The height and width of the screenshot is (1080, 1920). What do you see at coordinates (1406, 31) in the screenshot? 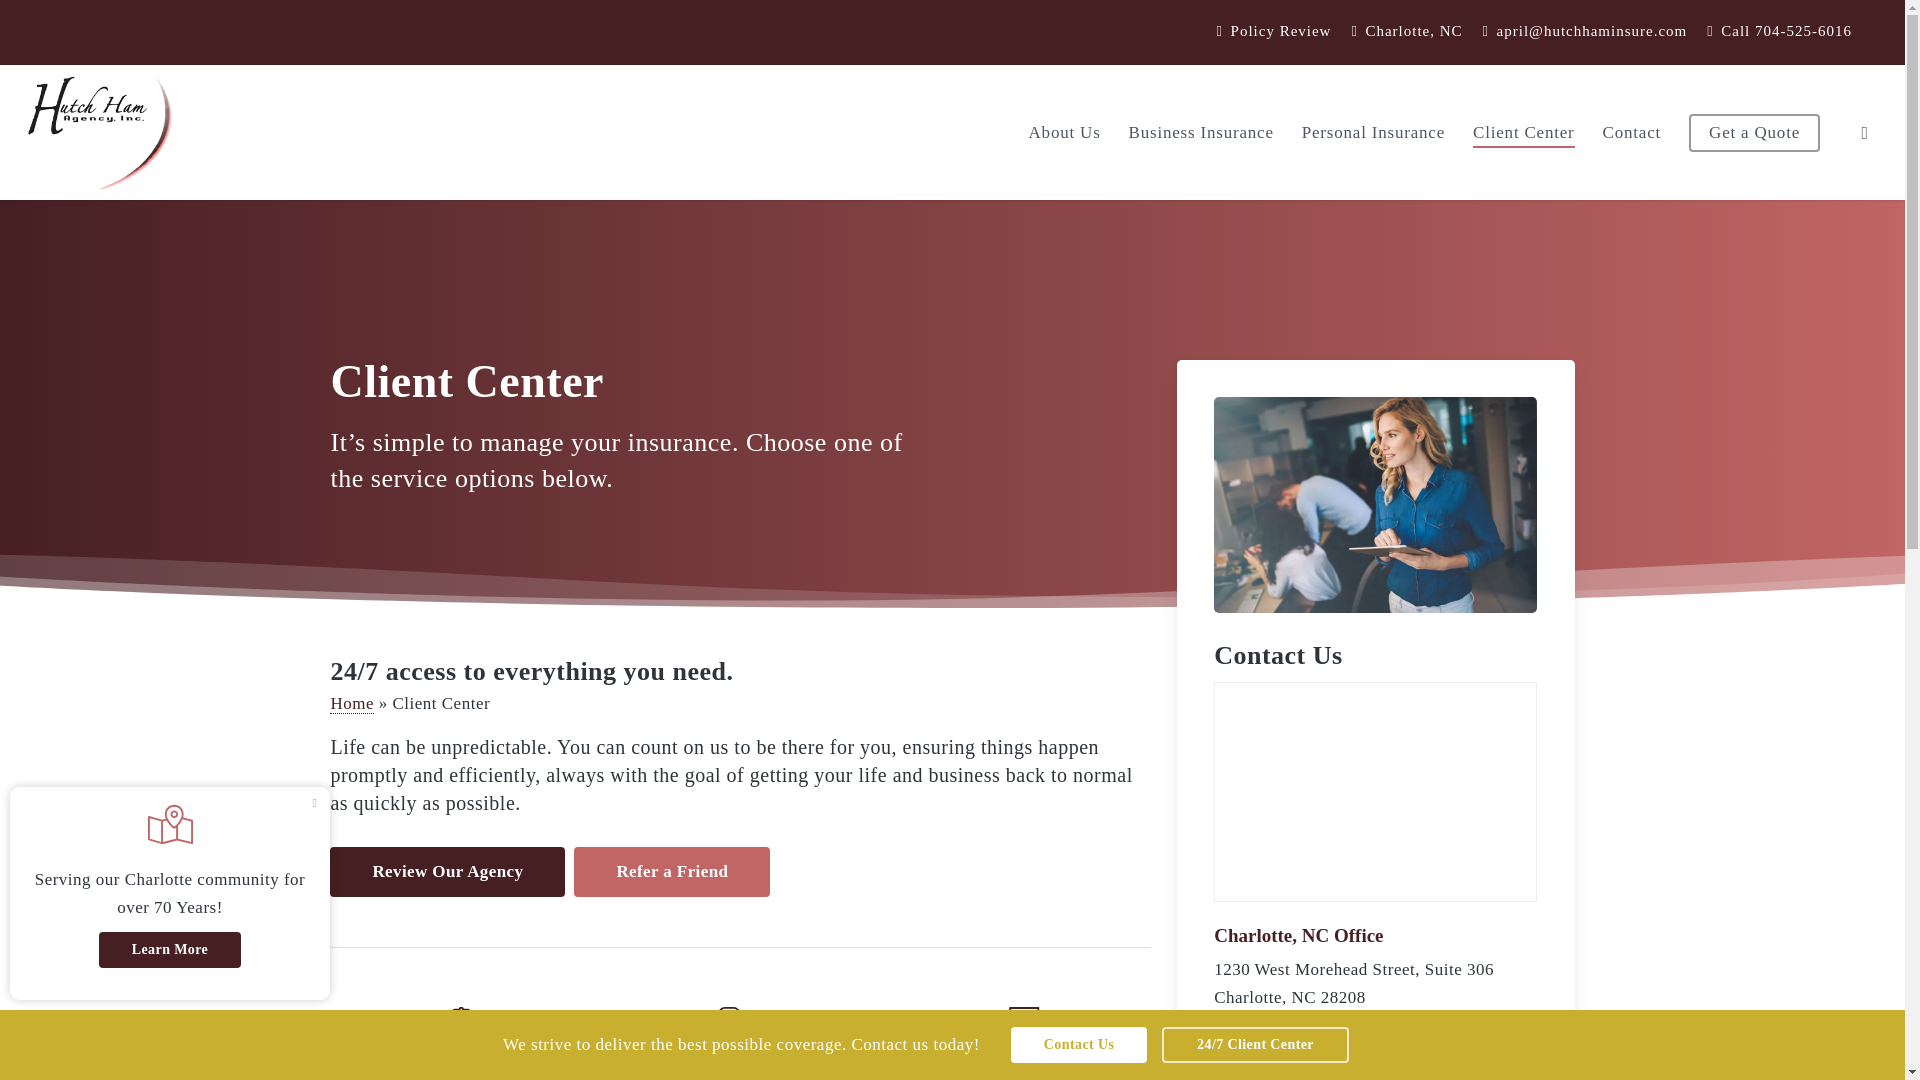
I see `Charlotte, NC` at bounding box center [1406, 31].